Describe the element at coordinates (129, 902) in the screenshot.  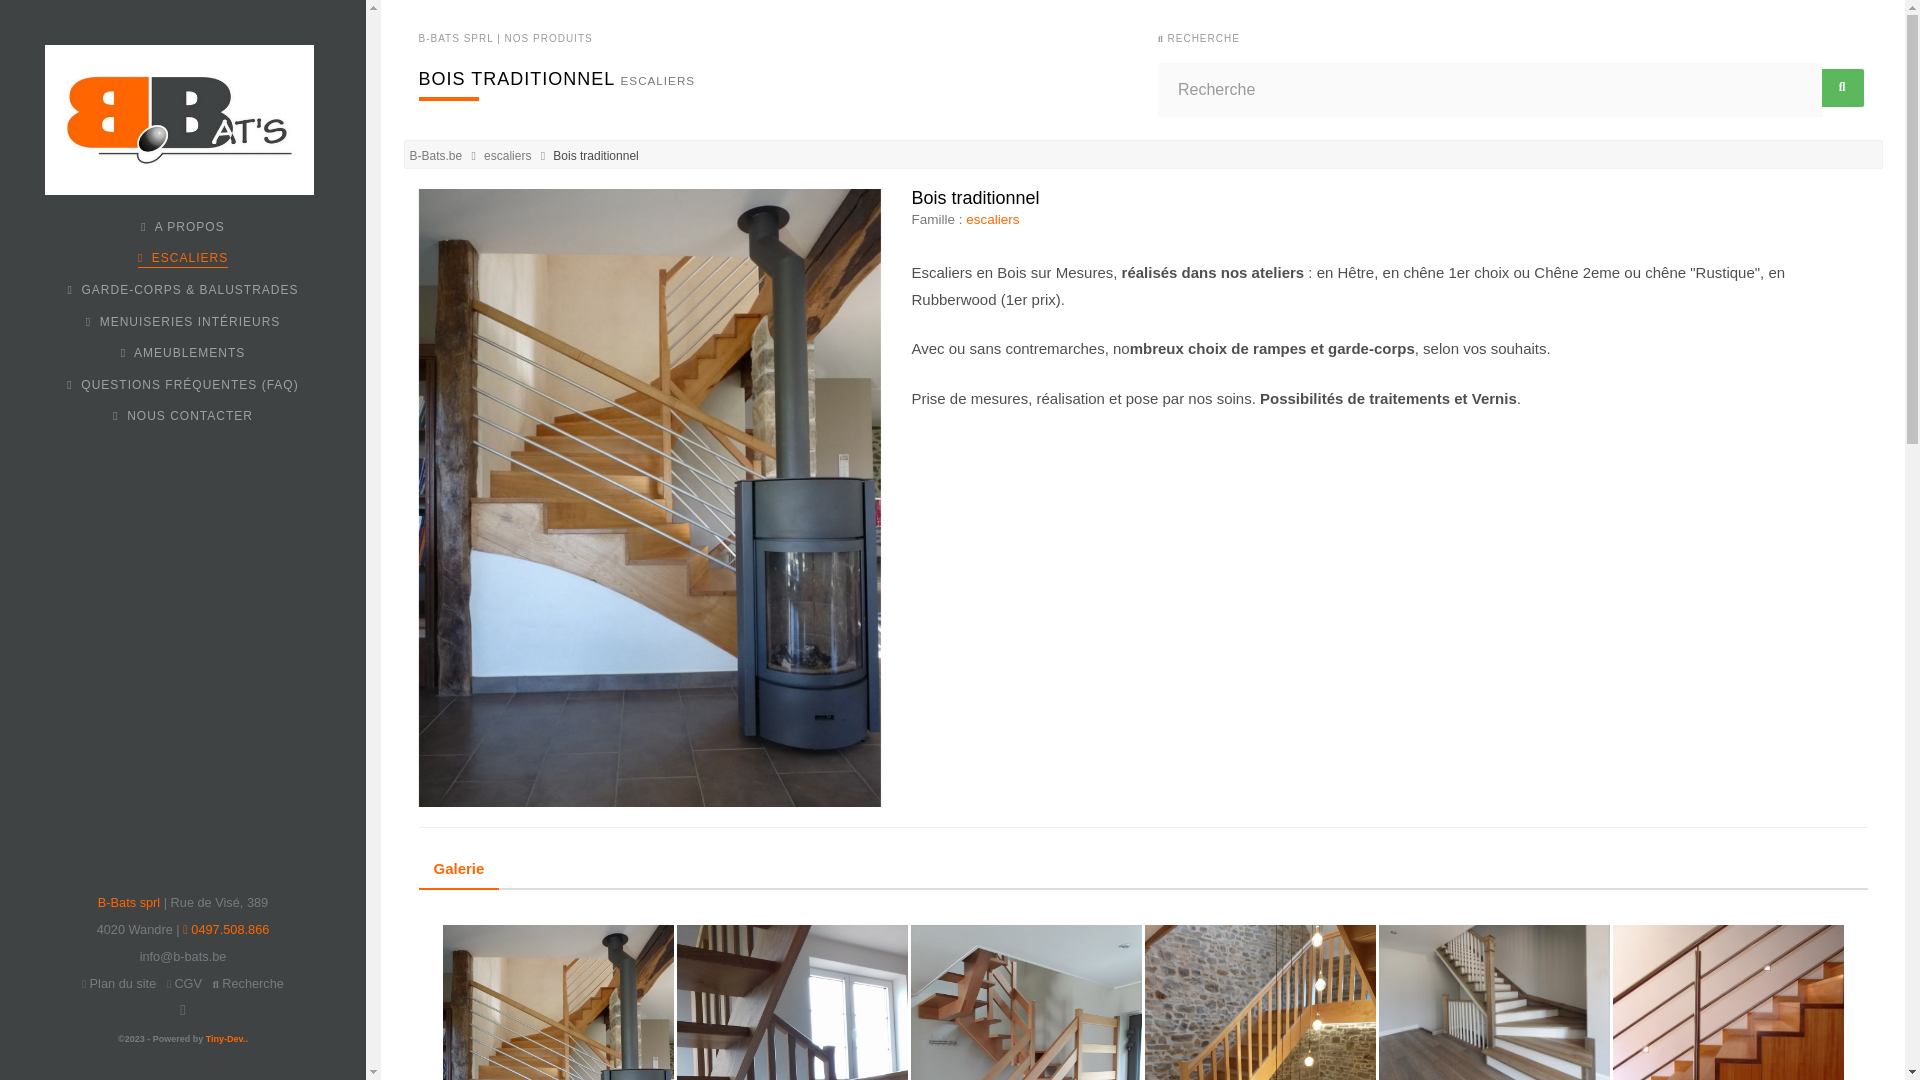
I see `B-Bats sprl` at that location.